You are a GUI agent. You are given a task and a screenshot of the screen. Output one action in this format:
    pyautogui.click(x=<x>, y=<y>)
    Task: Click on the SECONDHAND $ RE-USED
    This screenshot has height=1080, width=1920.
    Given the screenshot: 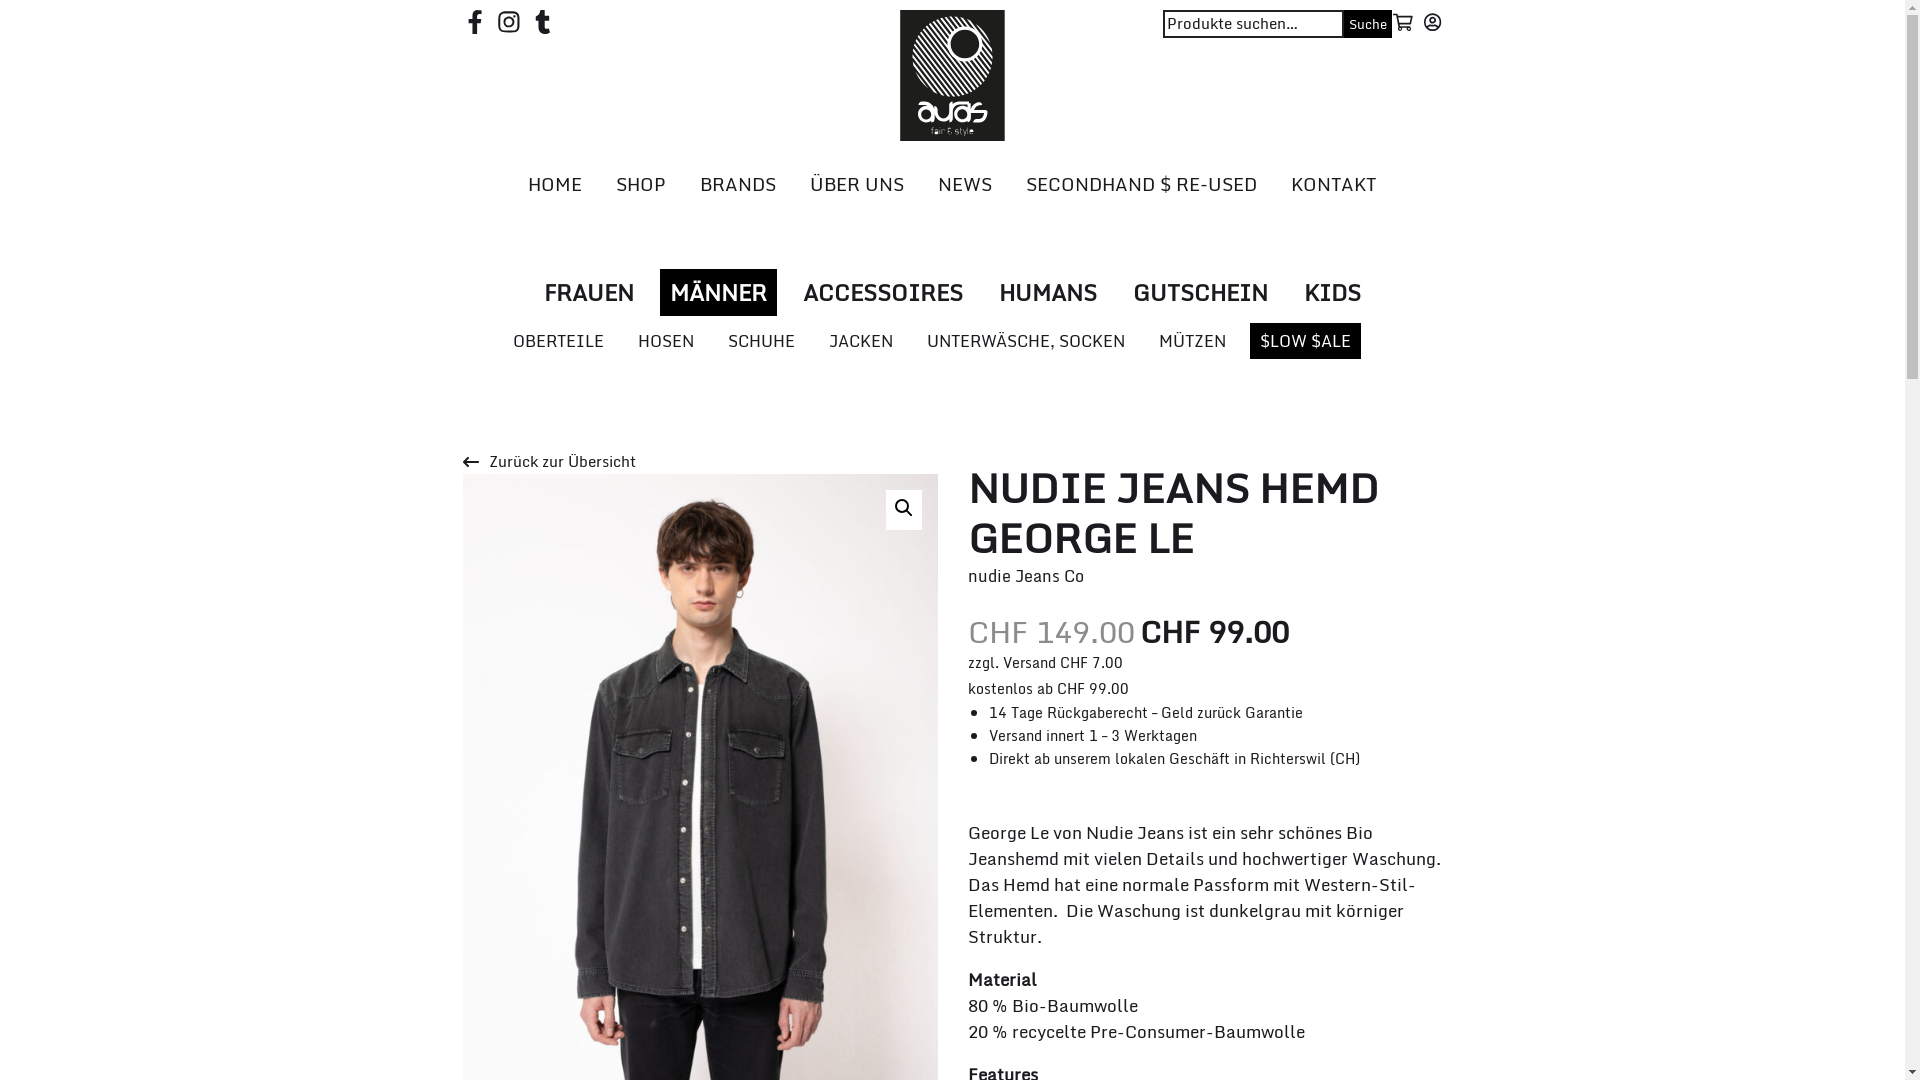 What is the action you would take?
    pyautogui.click(x=1142, y=184)
    